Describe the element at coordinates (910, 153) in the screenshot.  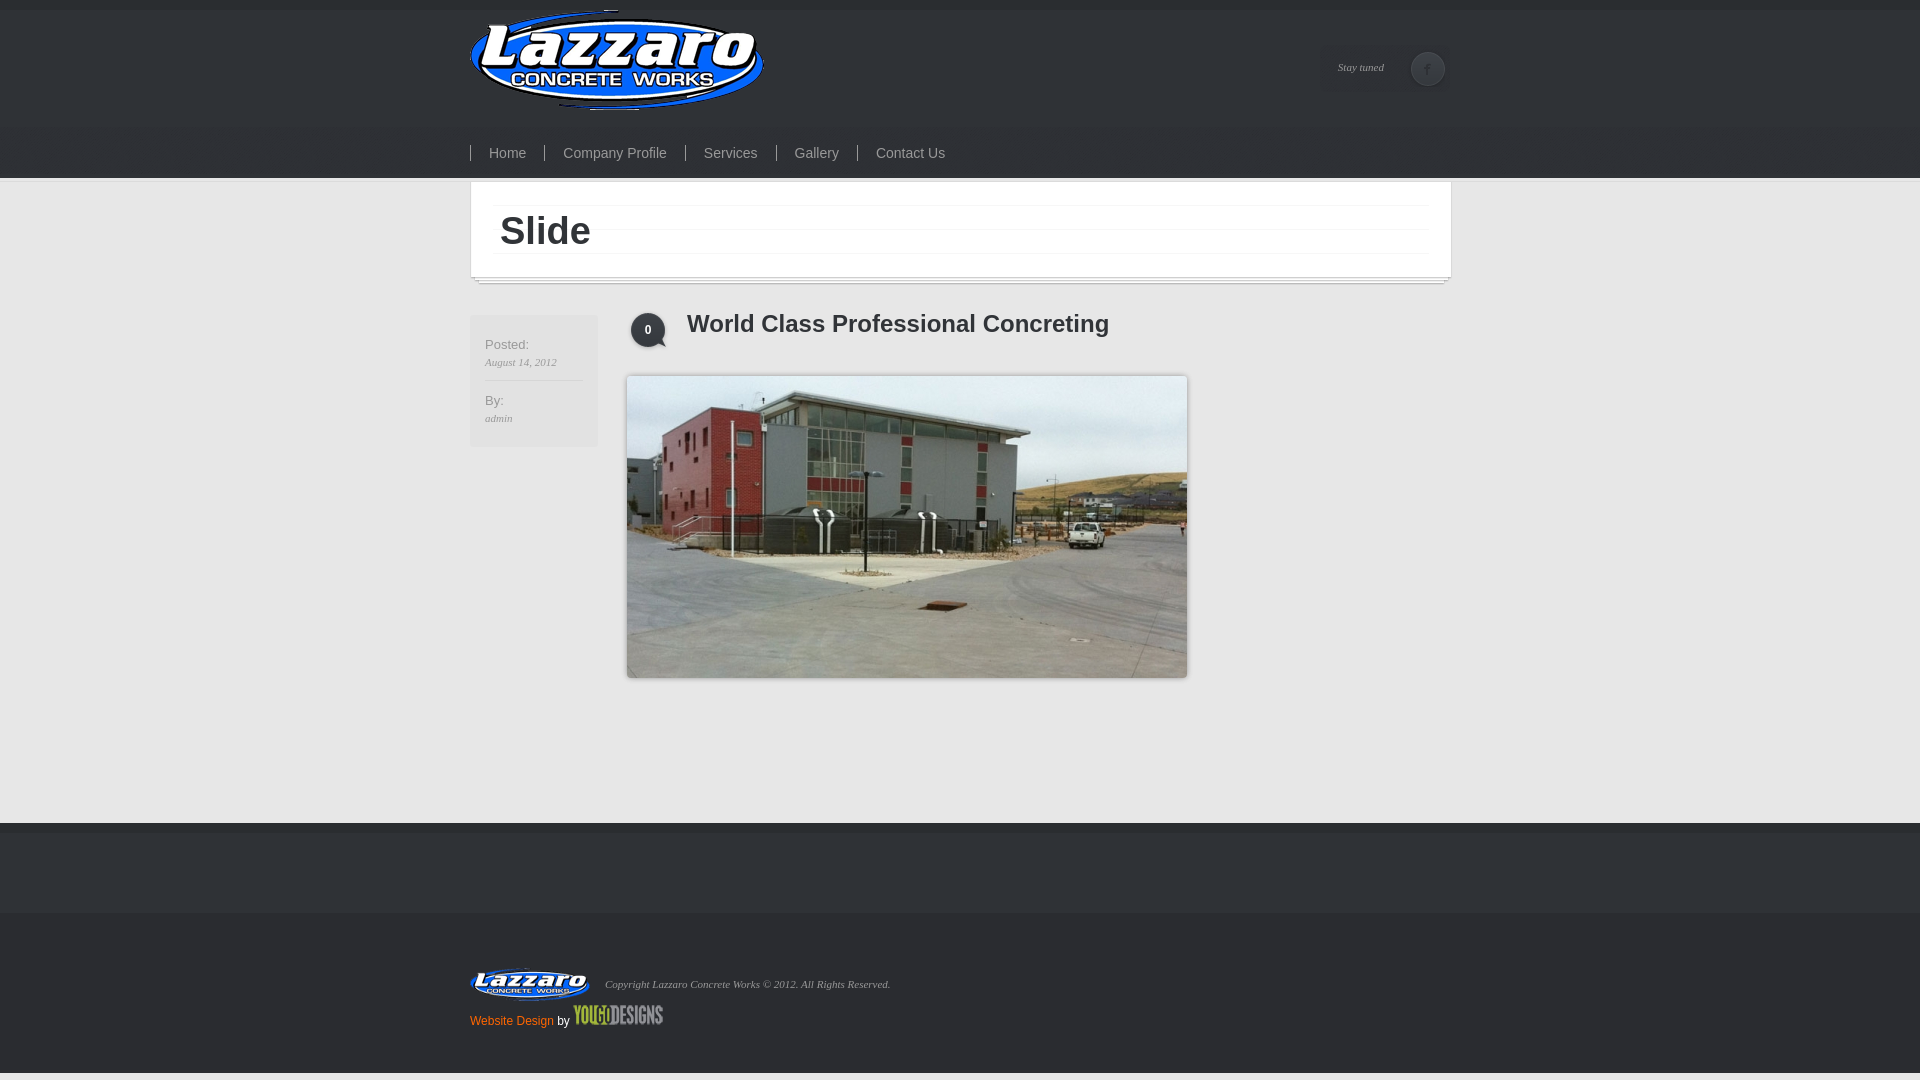
I see `Contact Us` at that location.